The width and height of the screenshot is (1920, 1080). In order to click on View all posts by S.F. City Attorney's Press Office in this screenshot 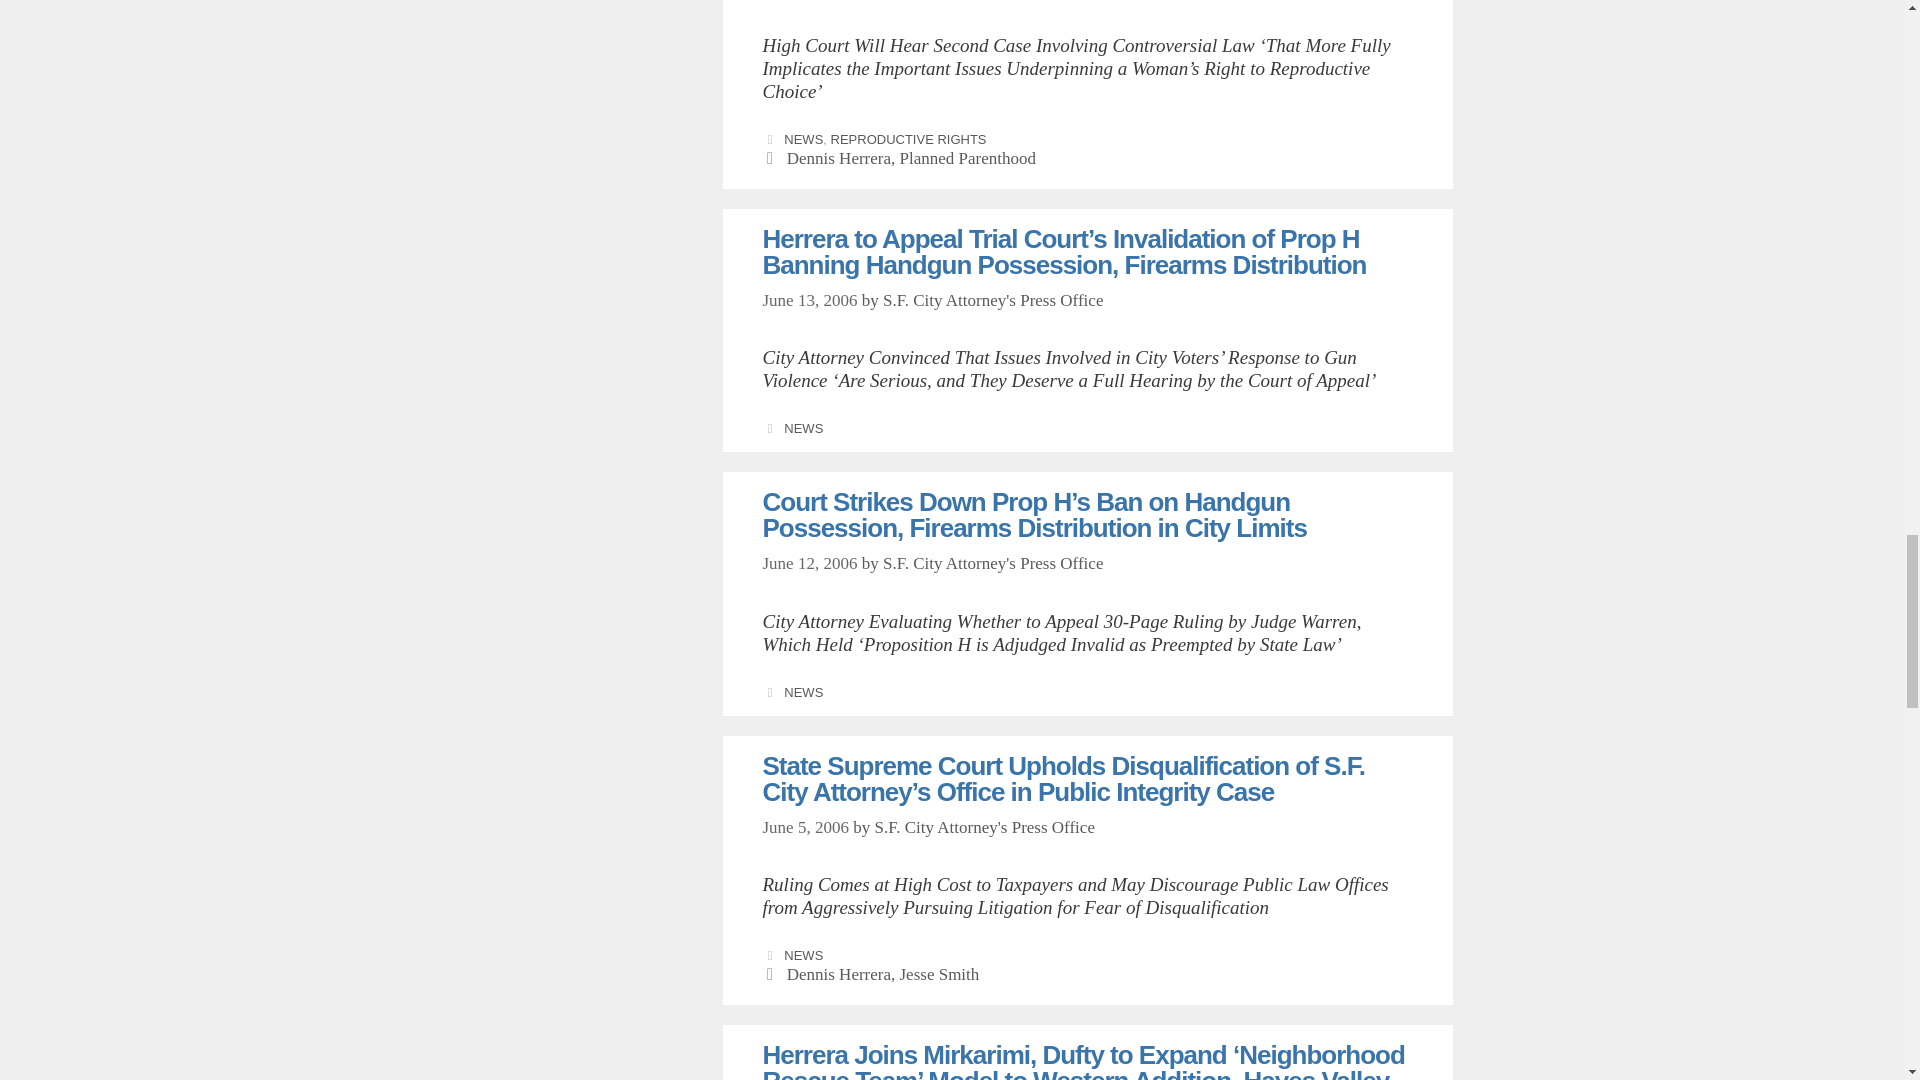, I will do `click(994, 564)`.